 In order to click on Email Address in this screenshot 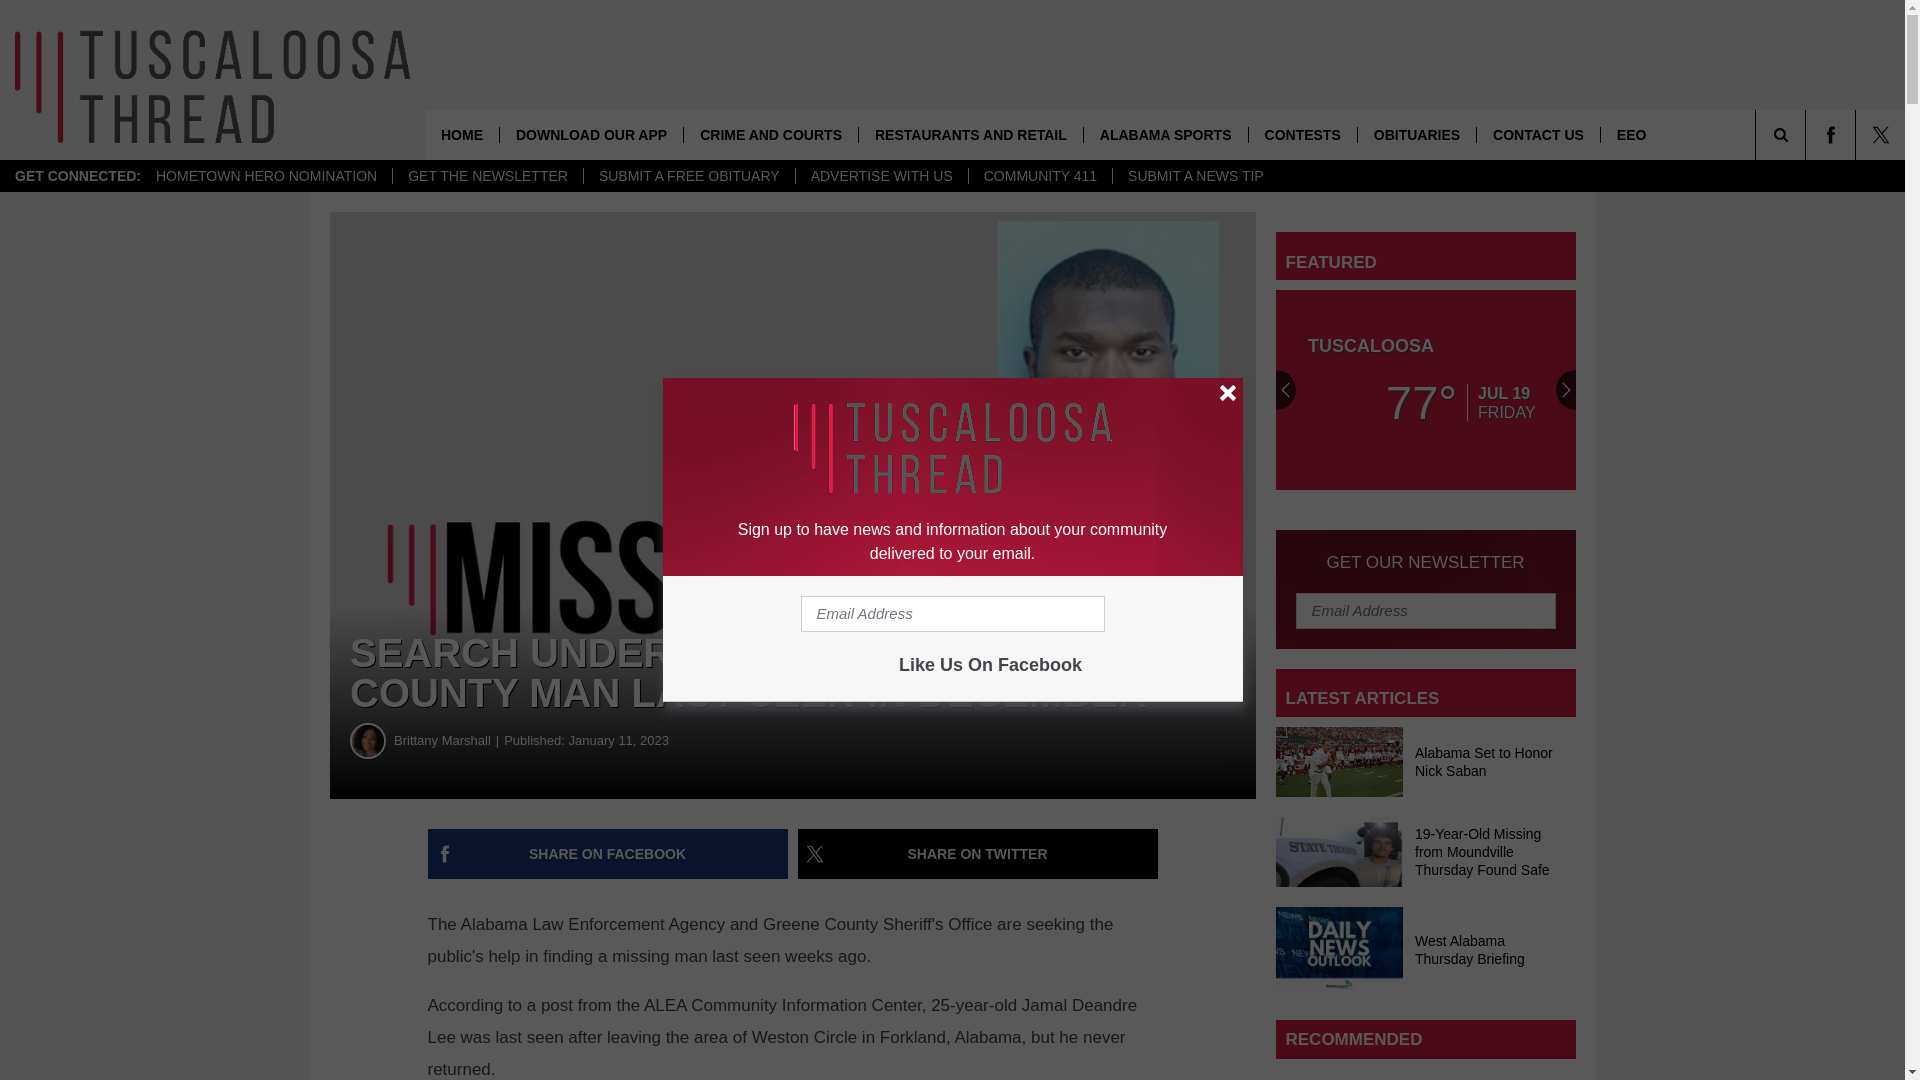, I will do `click(952, 614)`.